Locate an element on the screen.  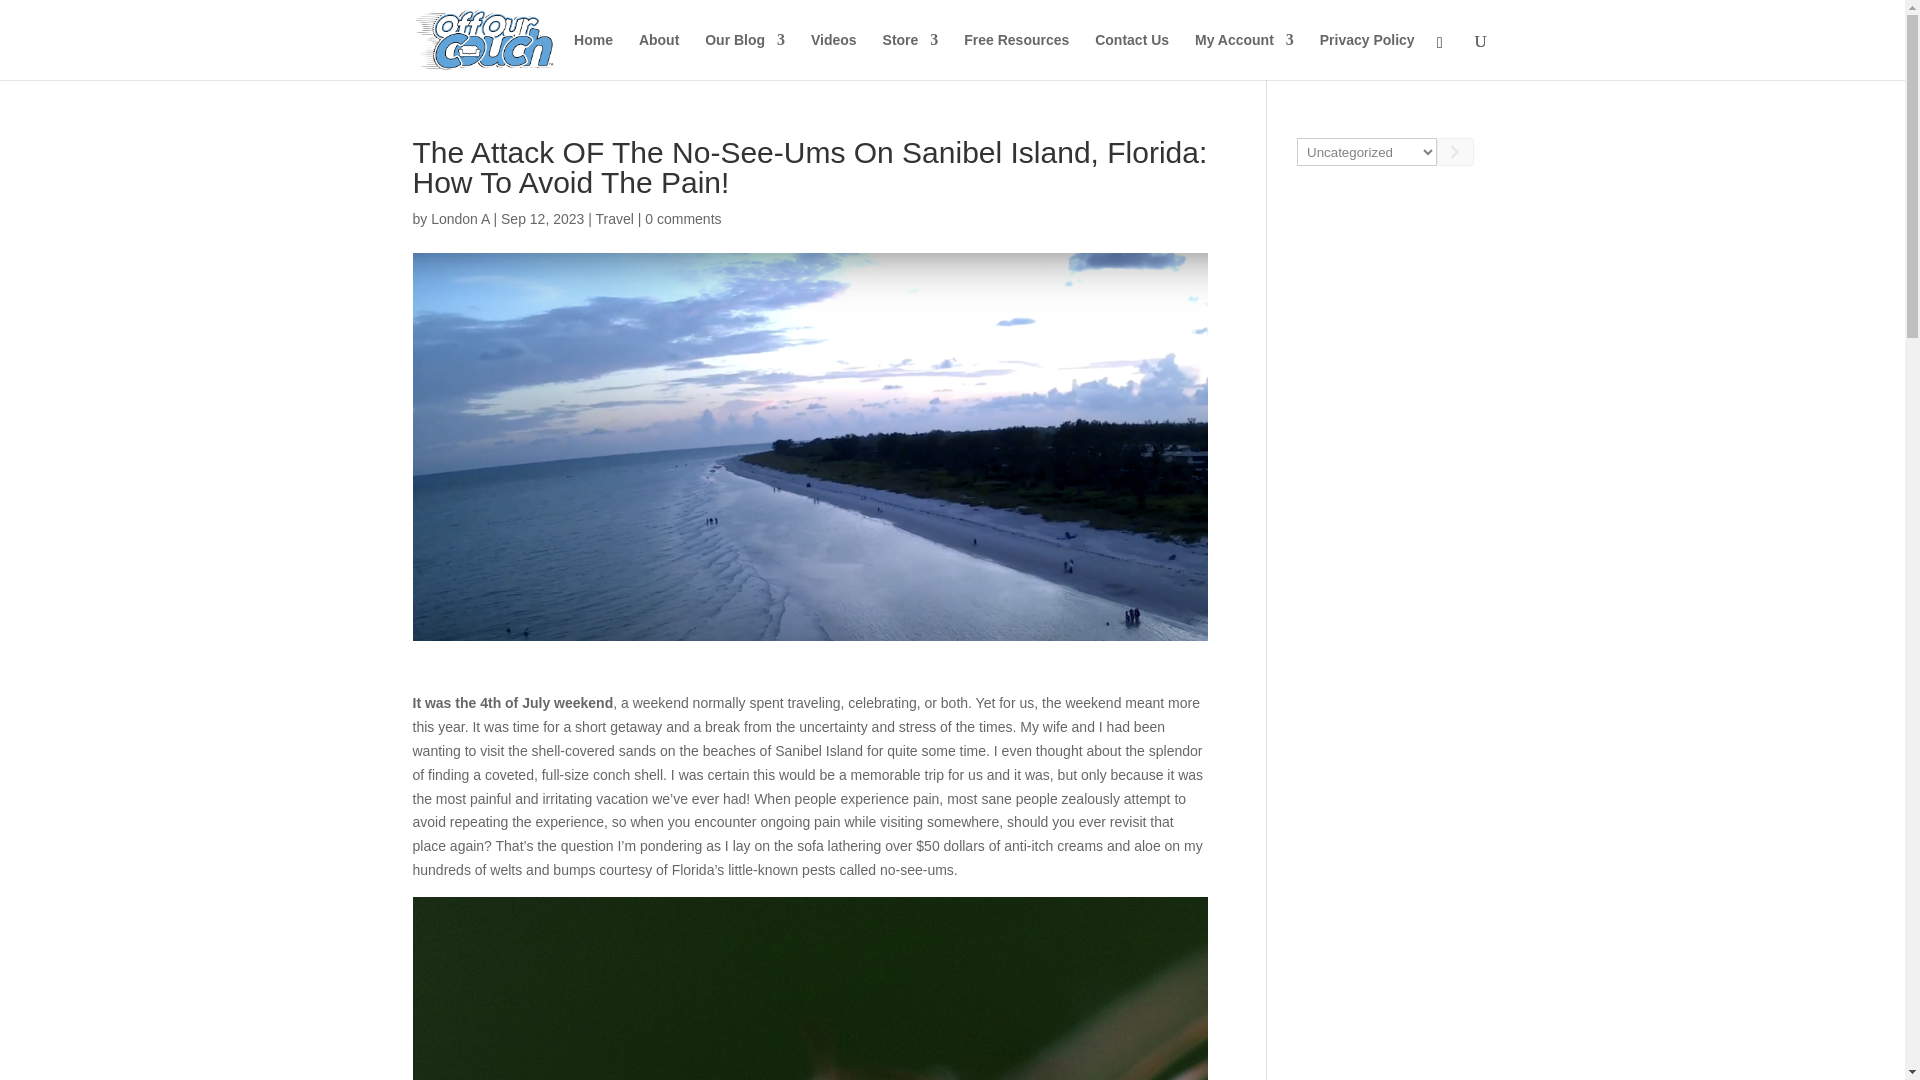
My Account is located at coordinates (1244, 56).